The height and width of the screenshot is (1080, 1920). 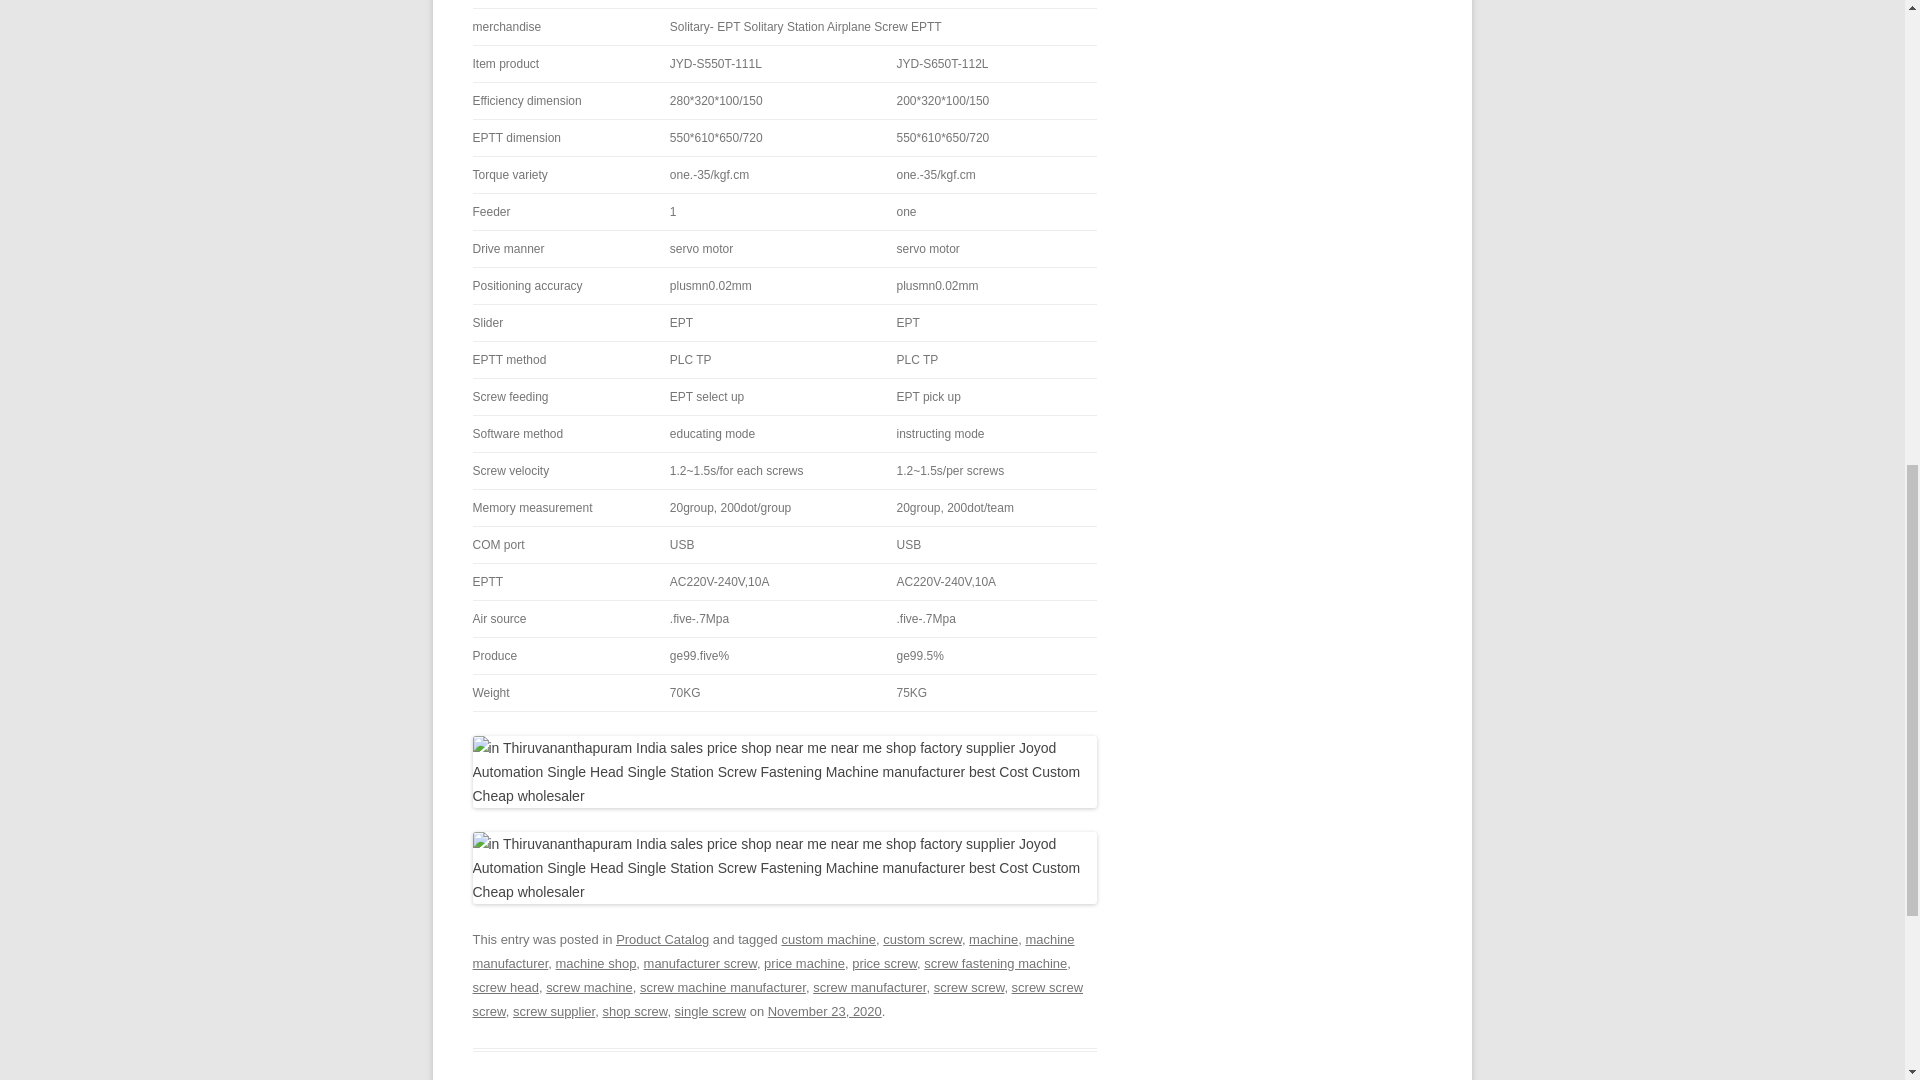 What do you see at coordinates (968, 986) in the screenshot?
I see `screw screw` at bounding box center [968, 986].